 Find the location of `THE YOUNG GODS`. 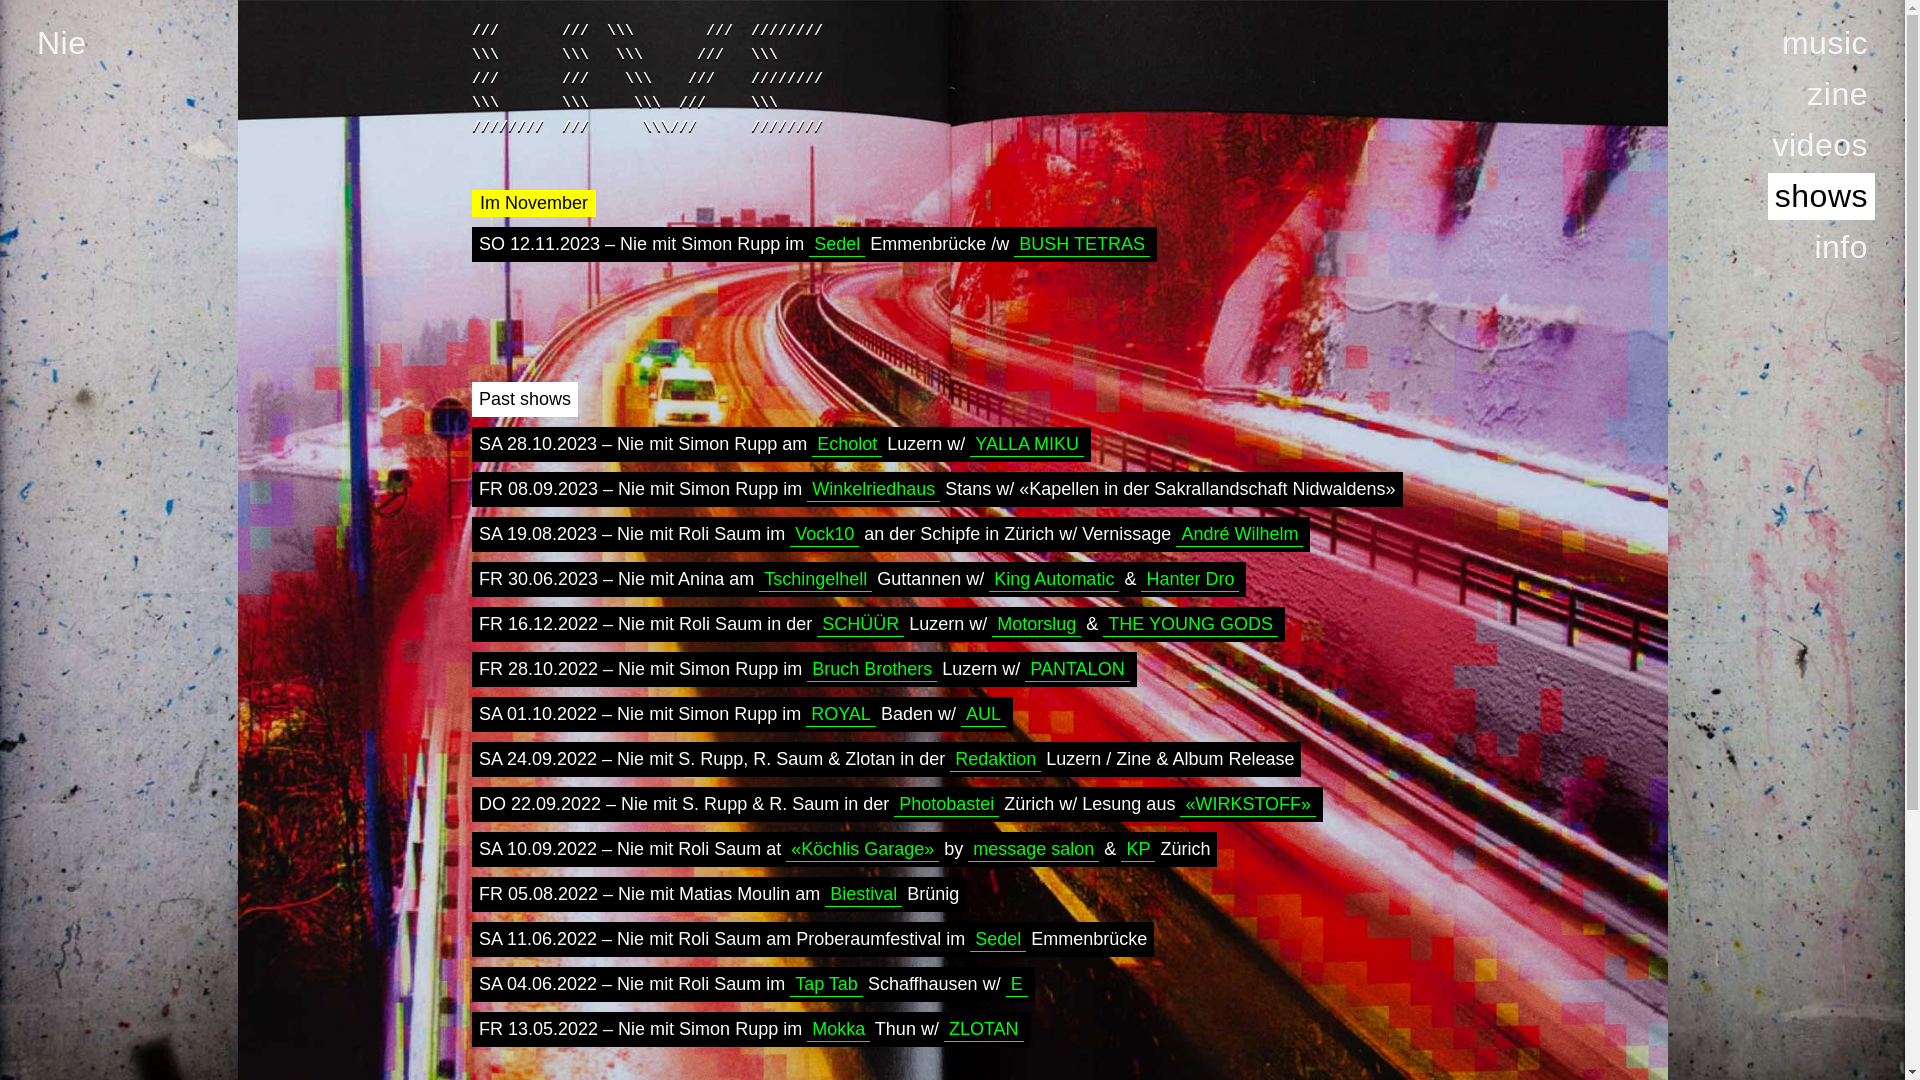

THE YOUNG GODS is located at coordinates (1190, 624).